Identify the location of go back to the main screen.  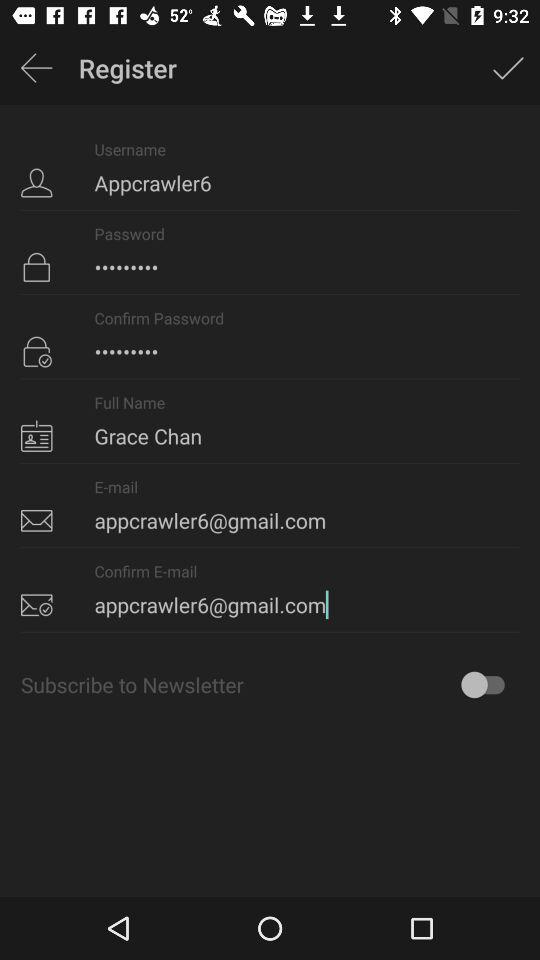
(36, 68).